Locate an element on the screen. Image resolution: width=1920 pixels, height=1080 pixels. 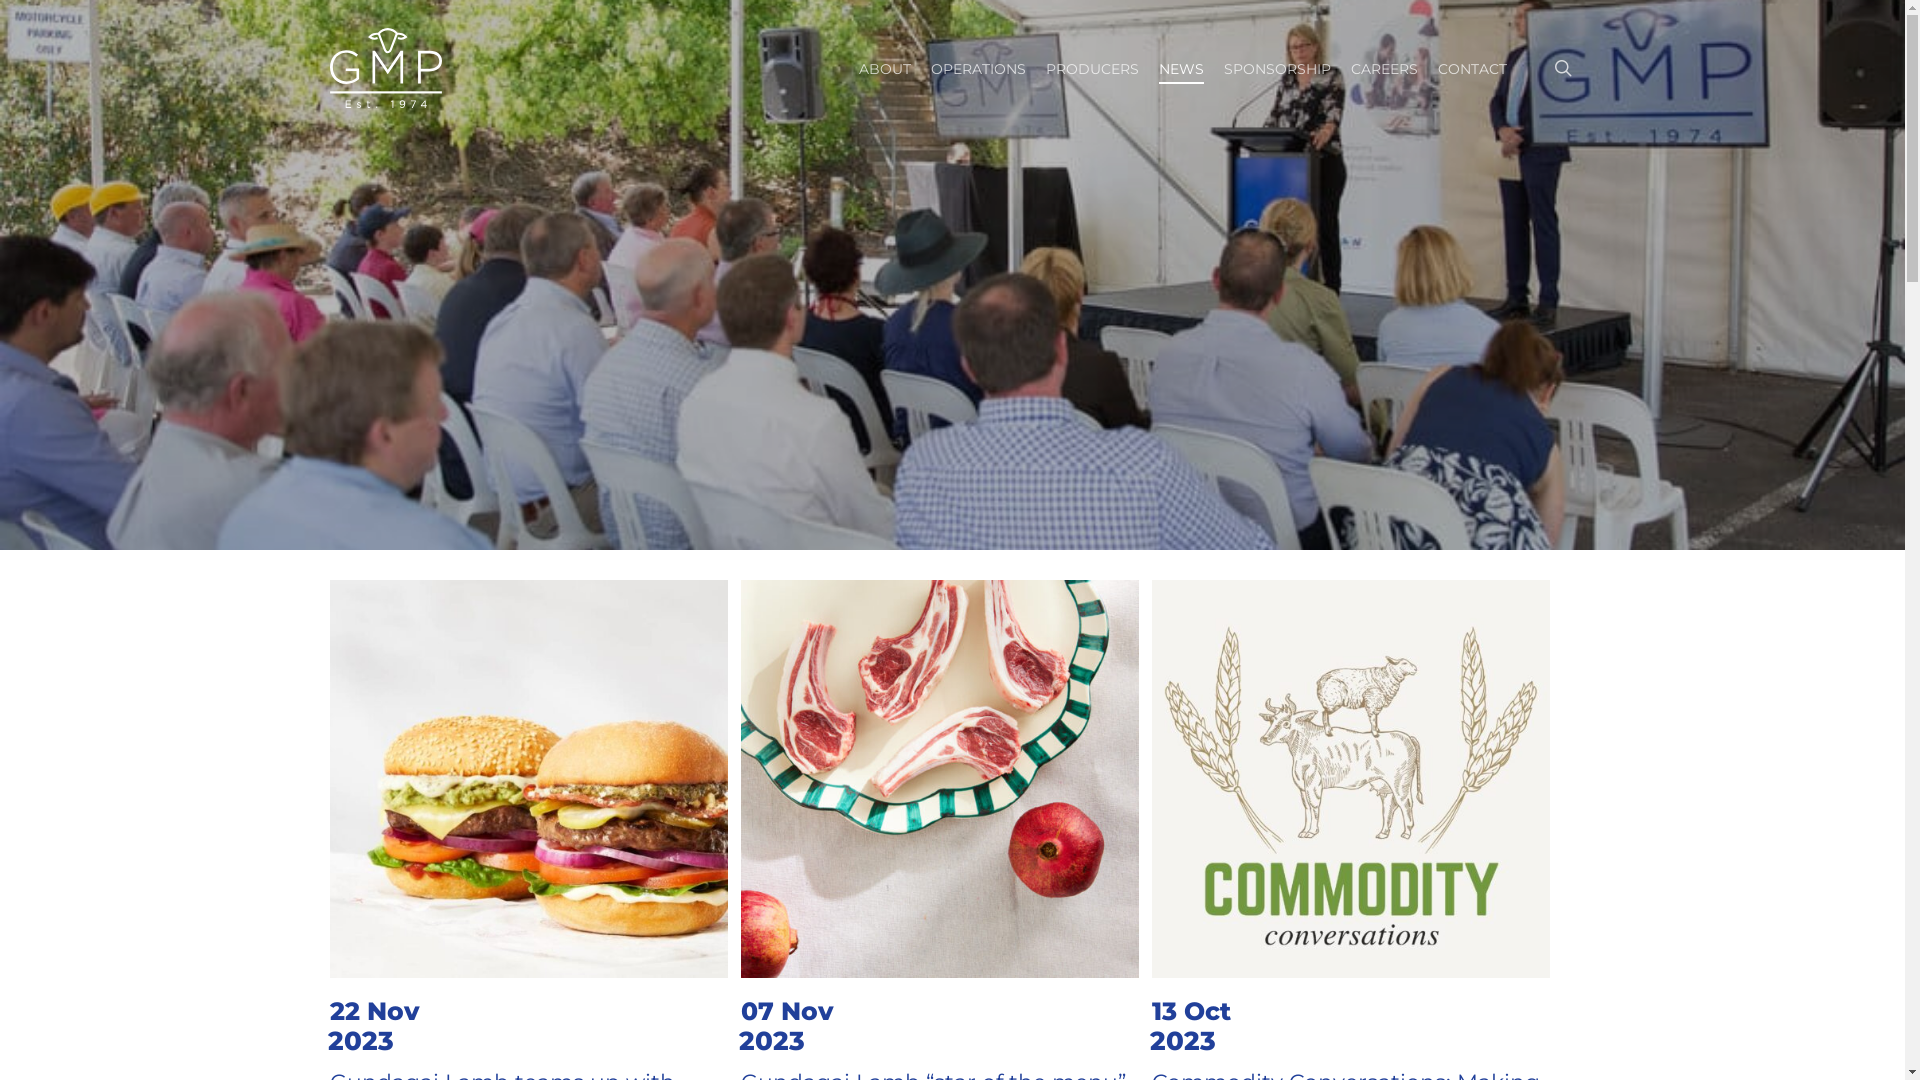
NEWS is located at coordinates (1182, 69).